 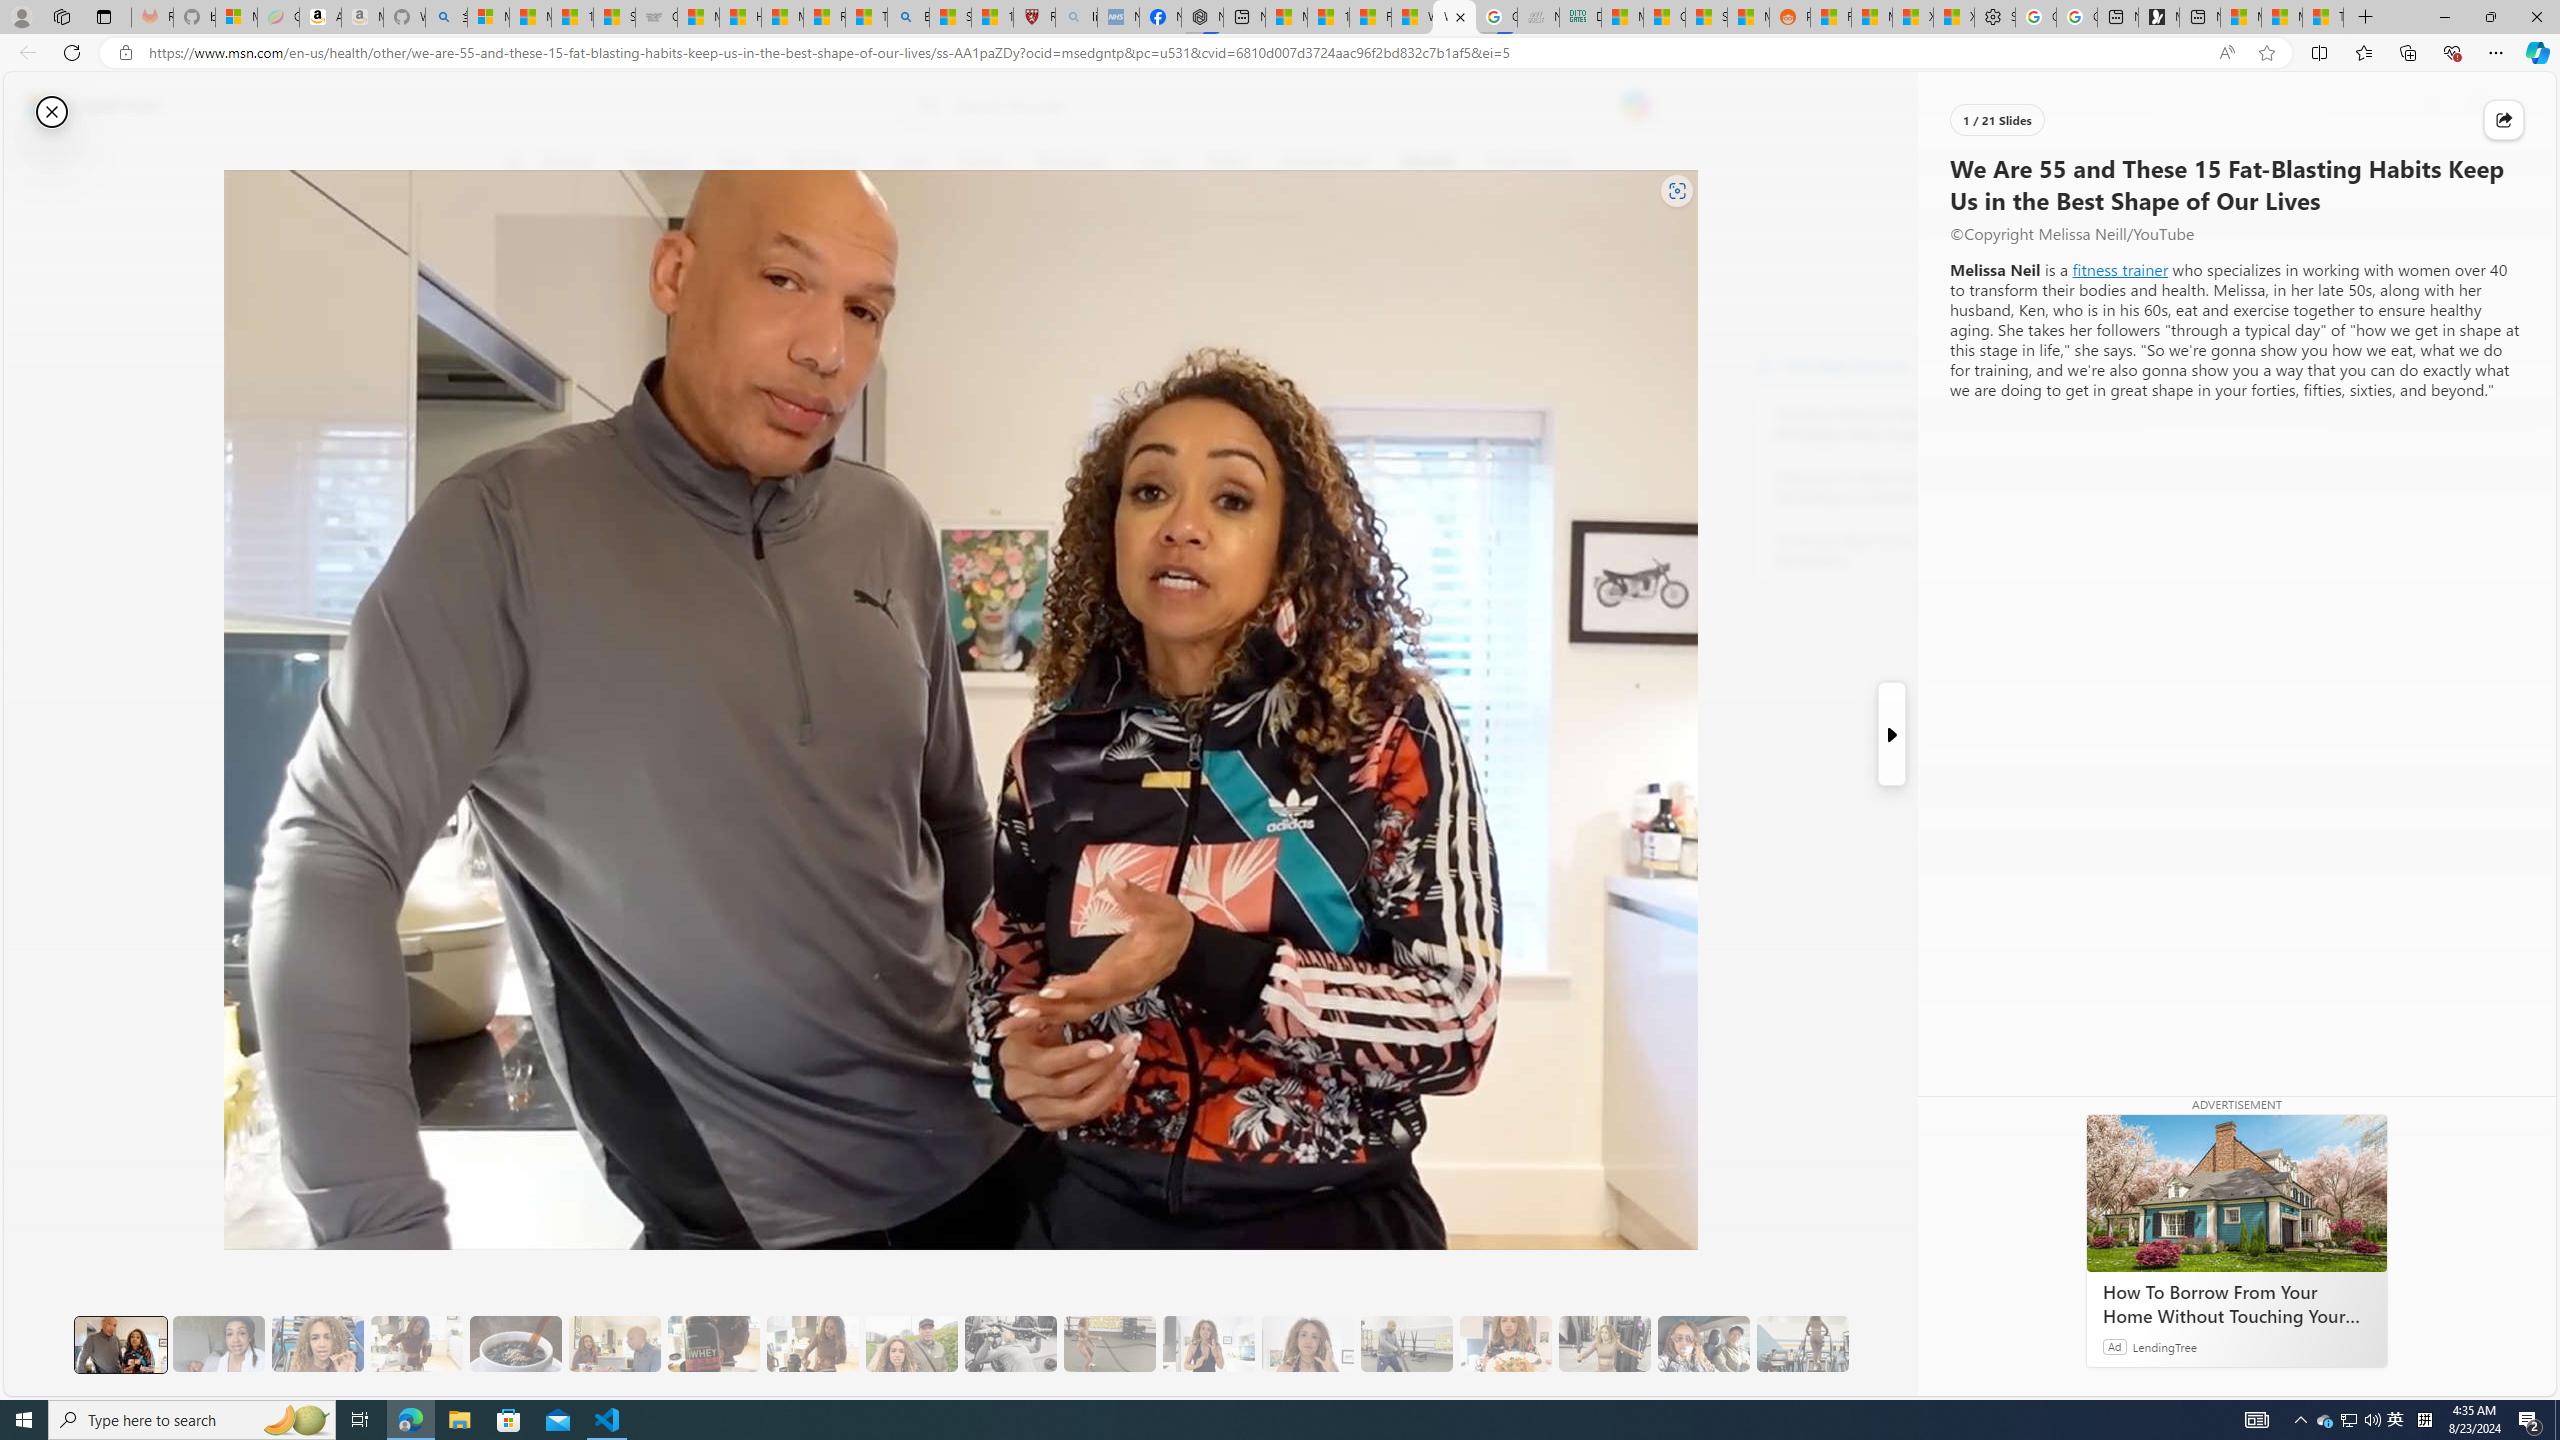 What do you see at coordinates (526, 244) in the screenshot?
I see `6 Like` at bounding box center [526, 244].